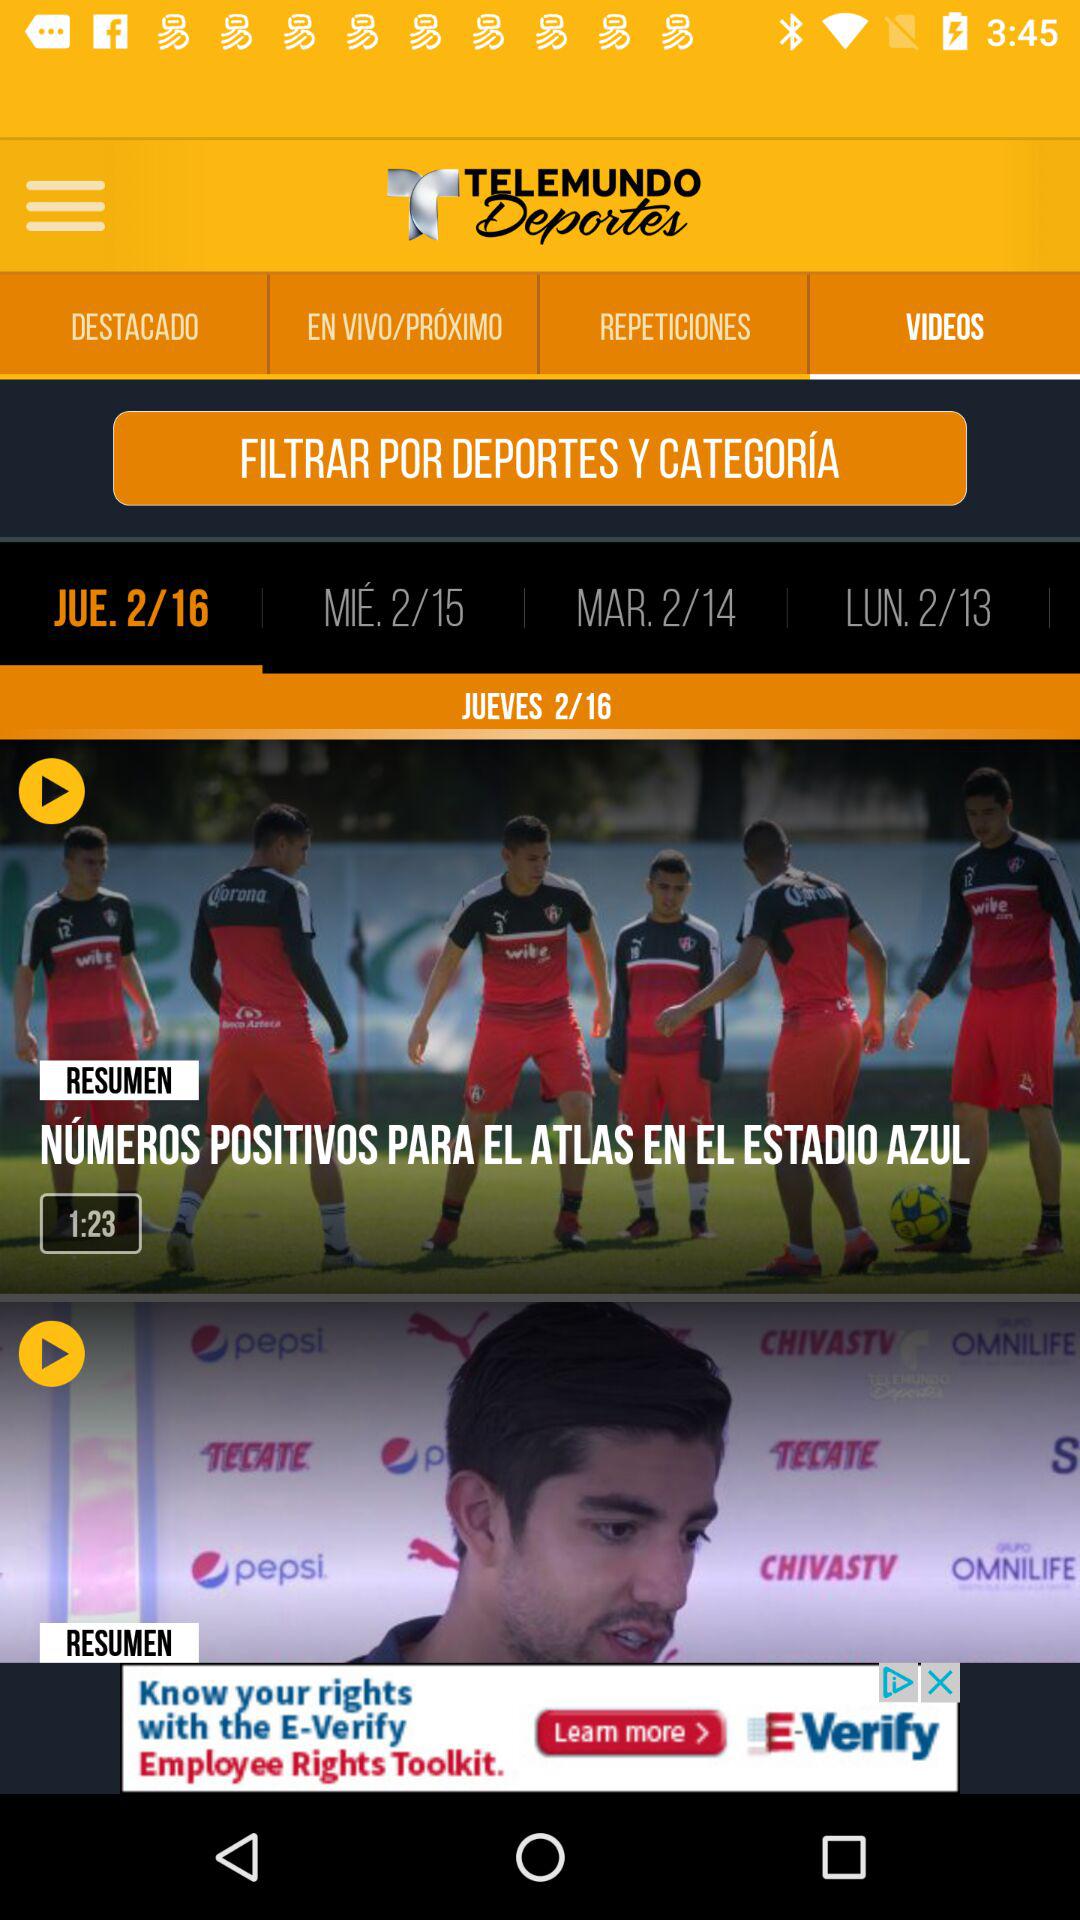 This screenshot has height=1920, width=1080. I want to click on advertisement banner, so click(540, 1728).